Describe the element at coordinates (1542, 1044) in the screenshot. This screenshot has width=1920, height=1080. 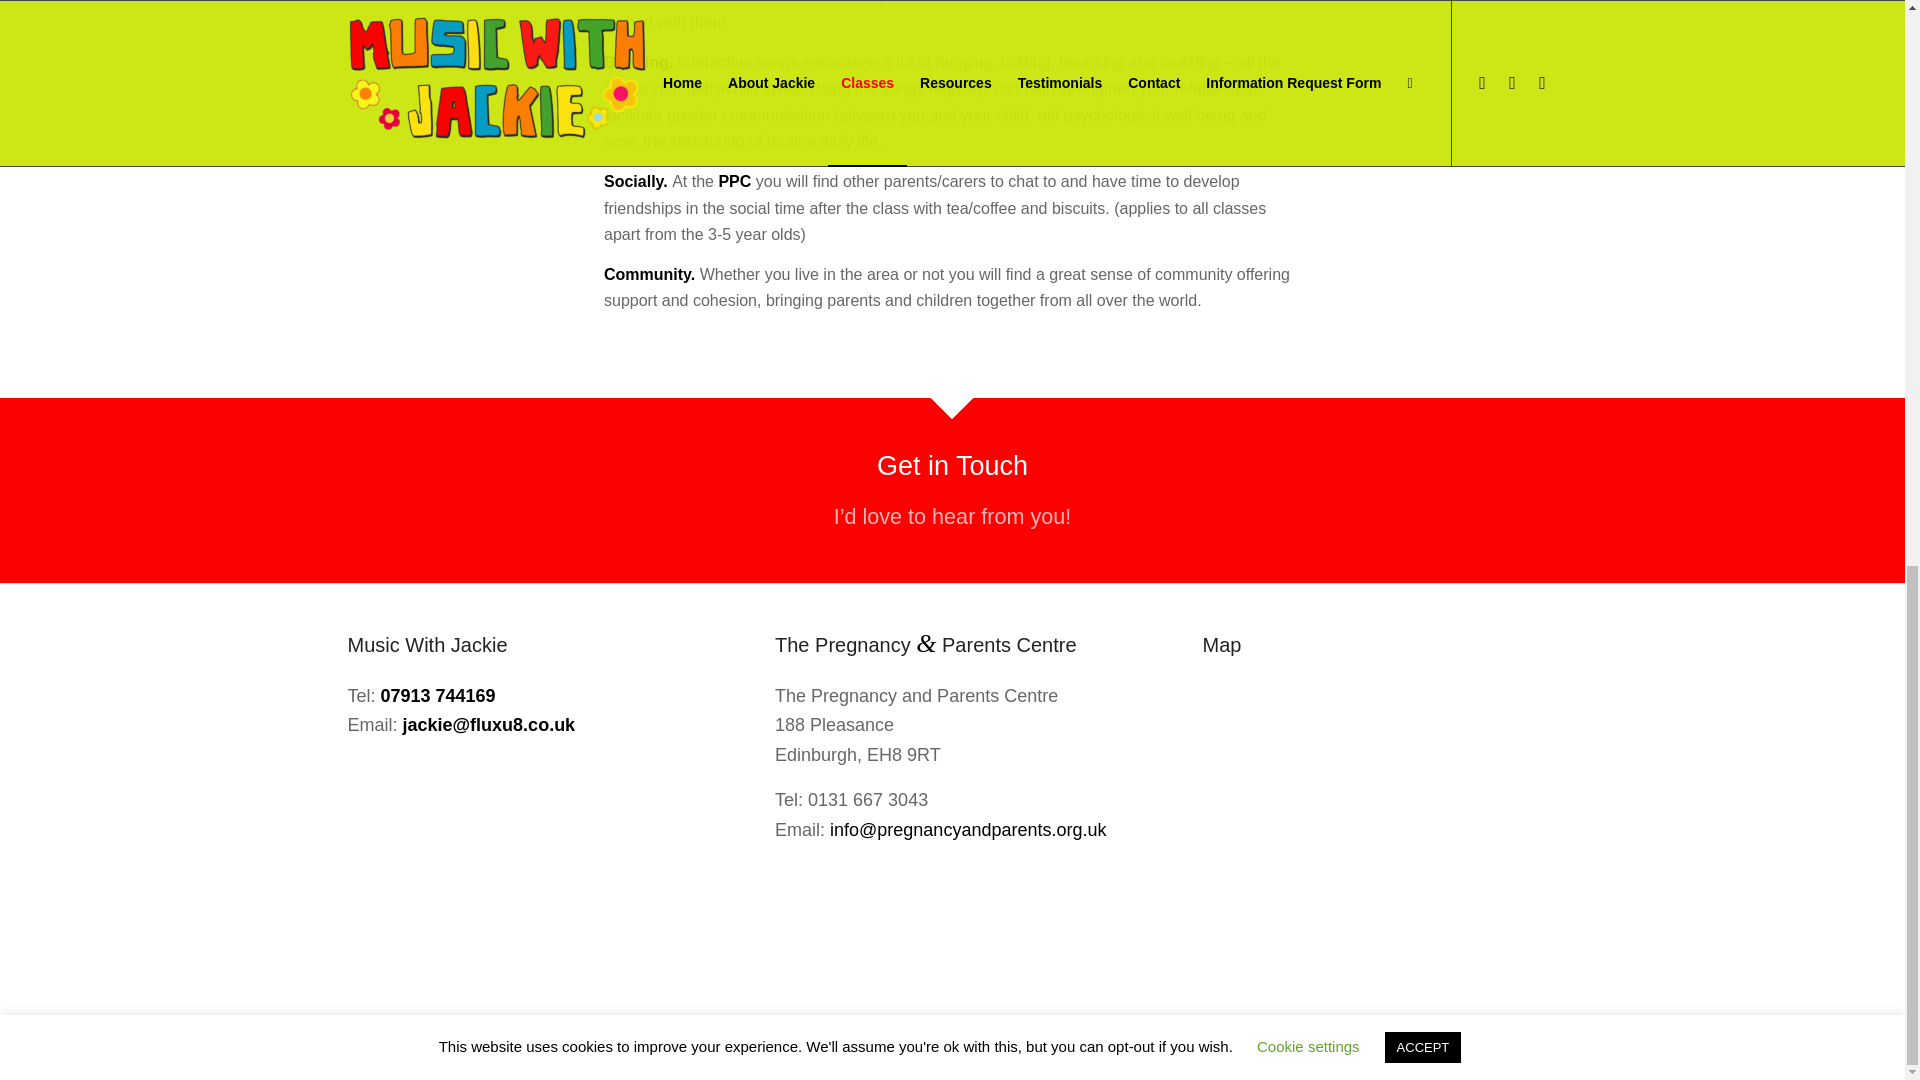
I see `Mail` at that location.